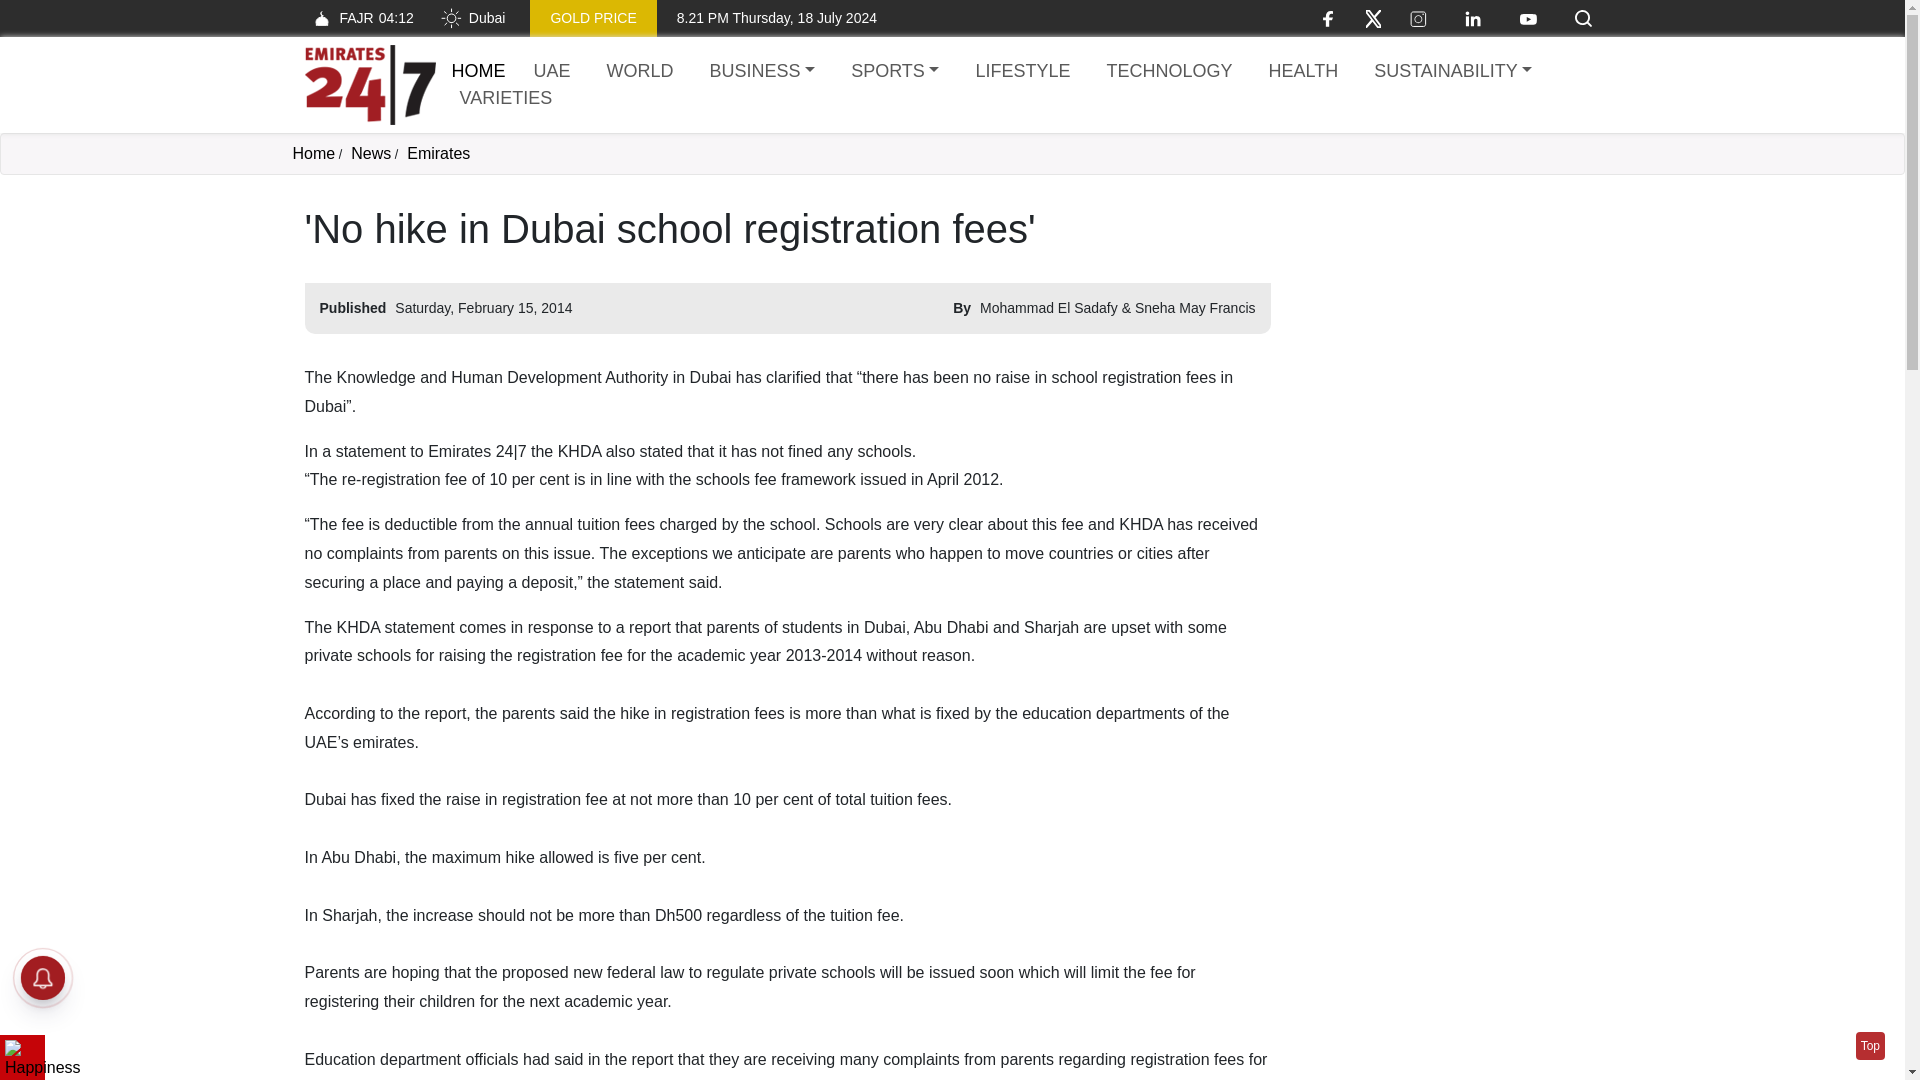  What do you see at coordinates (1022, 72) in the screenshot?
I see `LIFESTYLE` at bounding box center [1022, 72].